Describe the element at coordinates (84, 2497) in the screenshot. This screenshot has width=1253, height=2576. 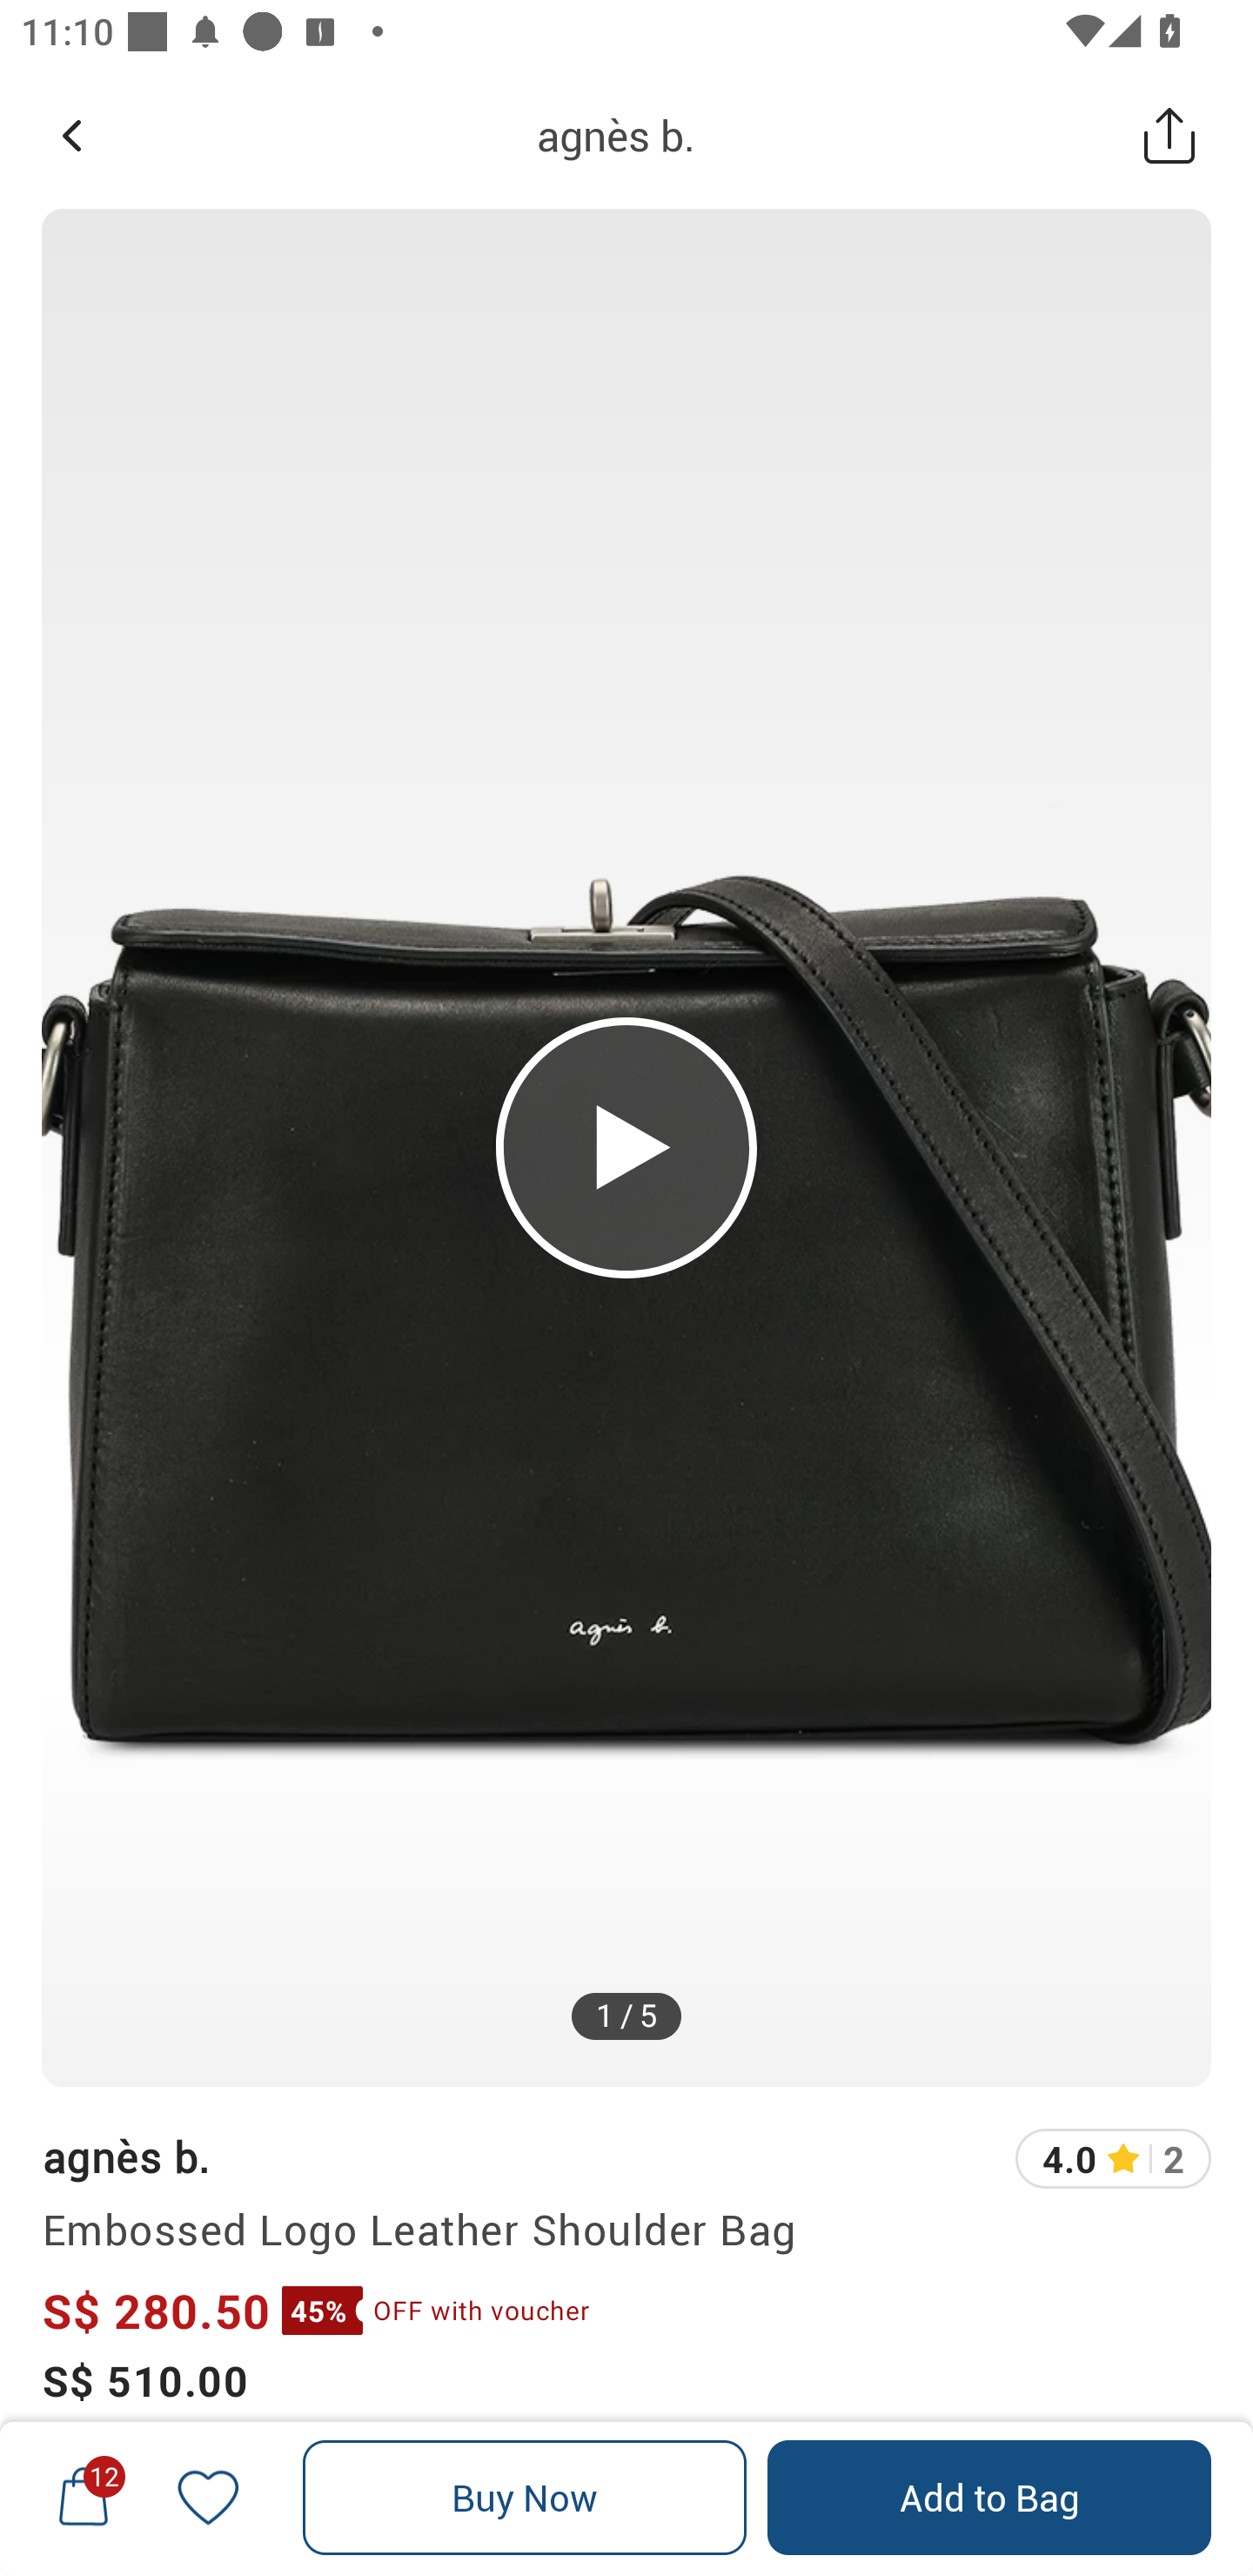
I see `12` at that location.